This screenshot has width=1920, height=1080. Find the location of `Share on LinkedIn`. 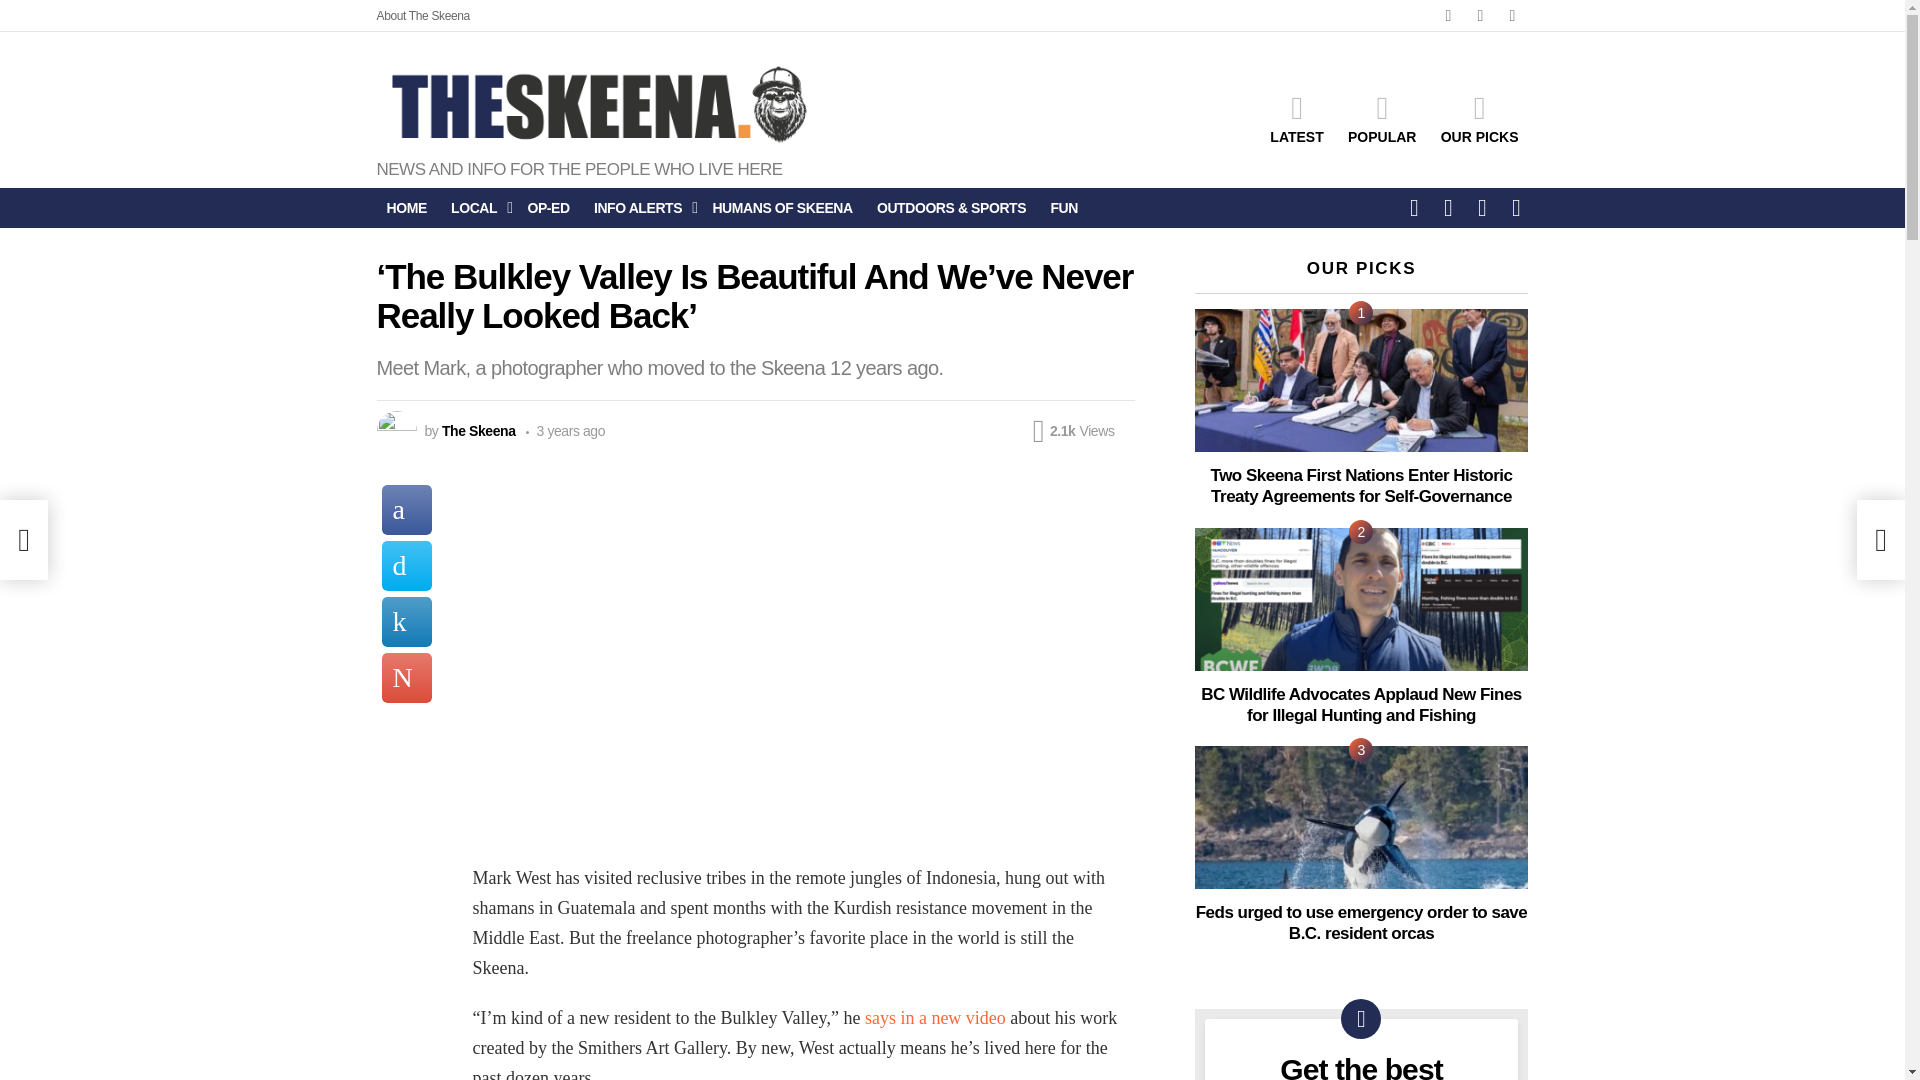

Share on LinkedIn is located at coordinates (407, 622).